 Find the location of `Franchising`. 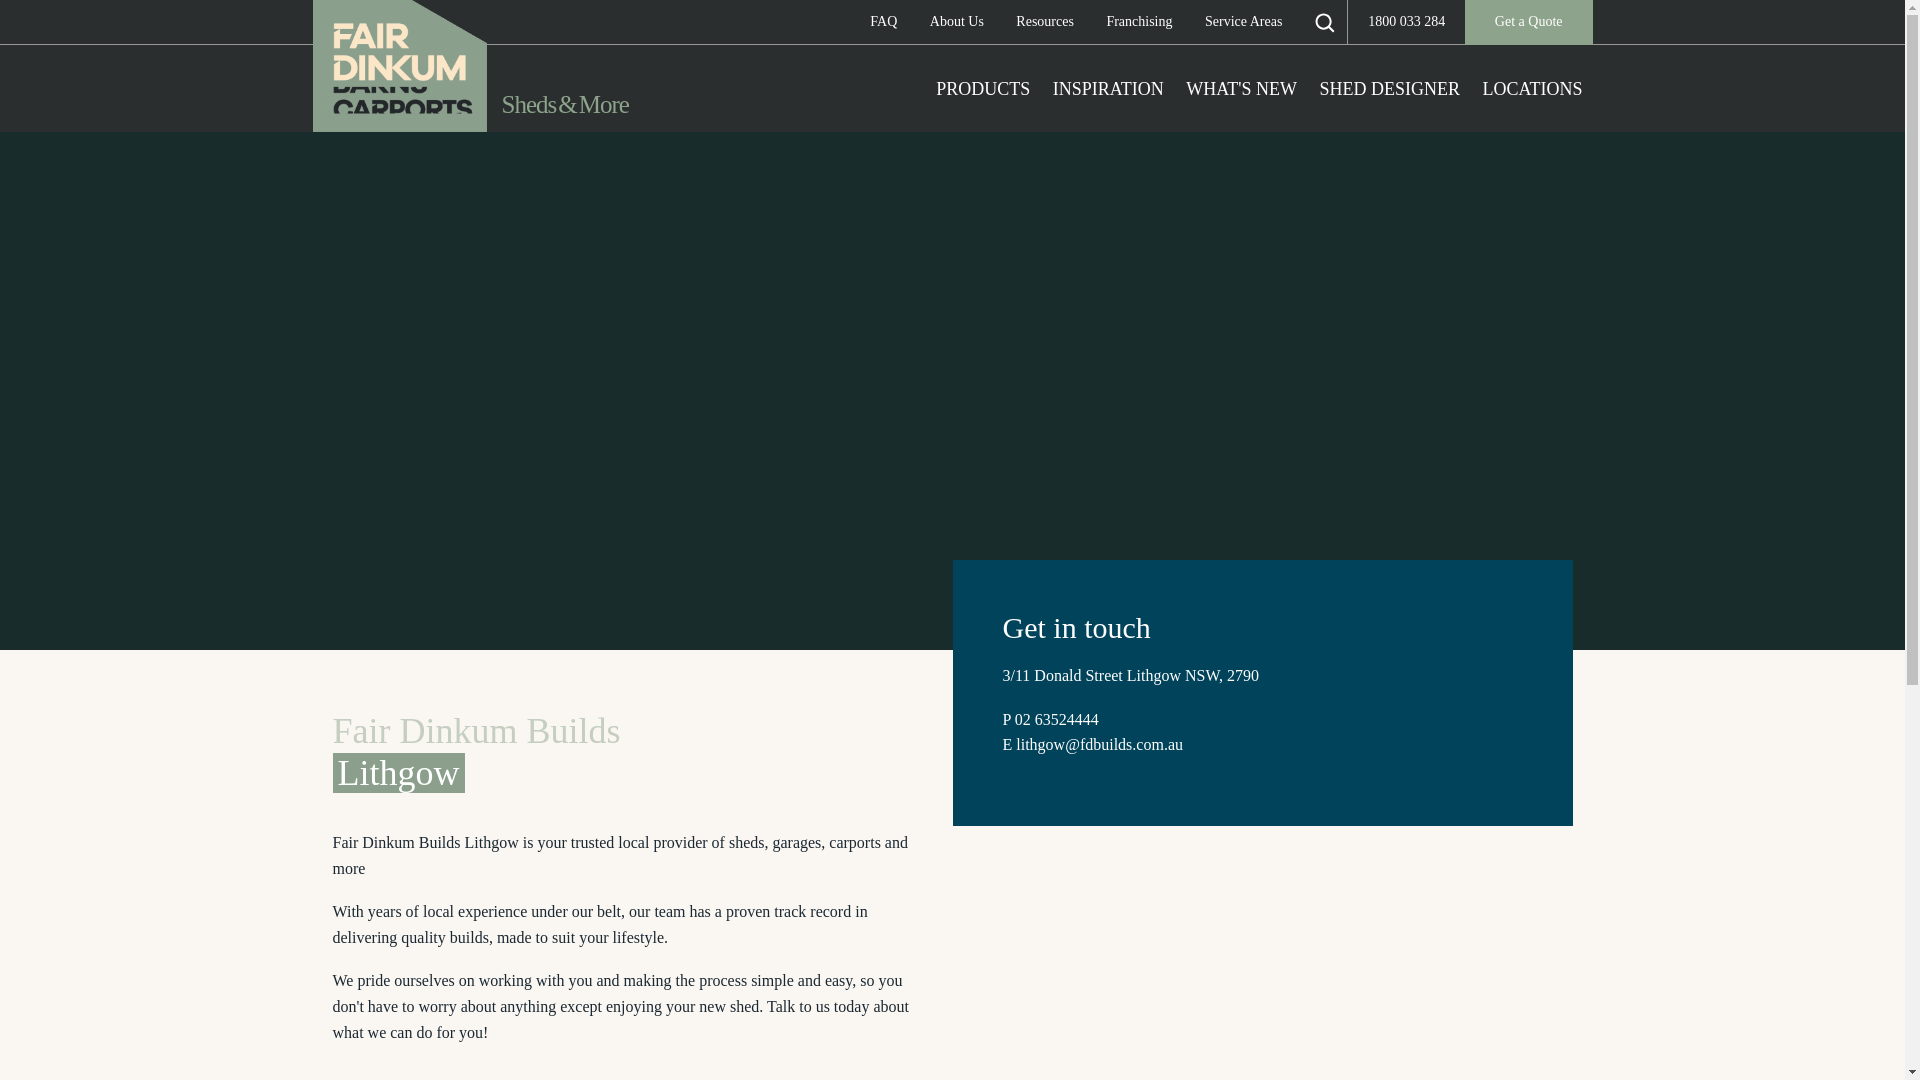

Franchising is located at coordinates (1138, 22).